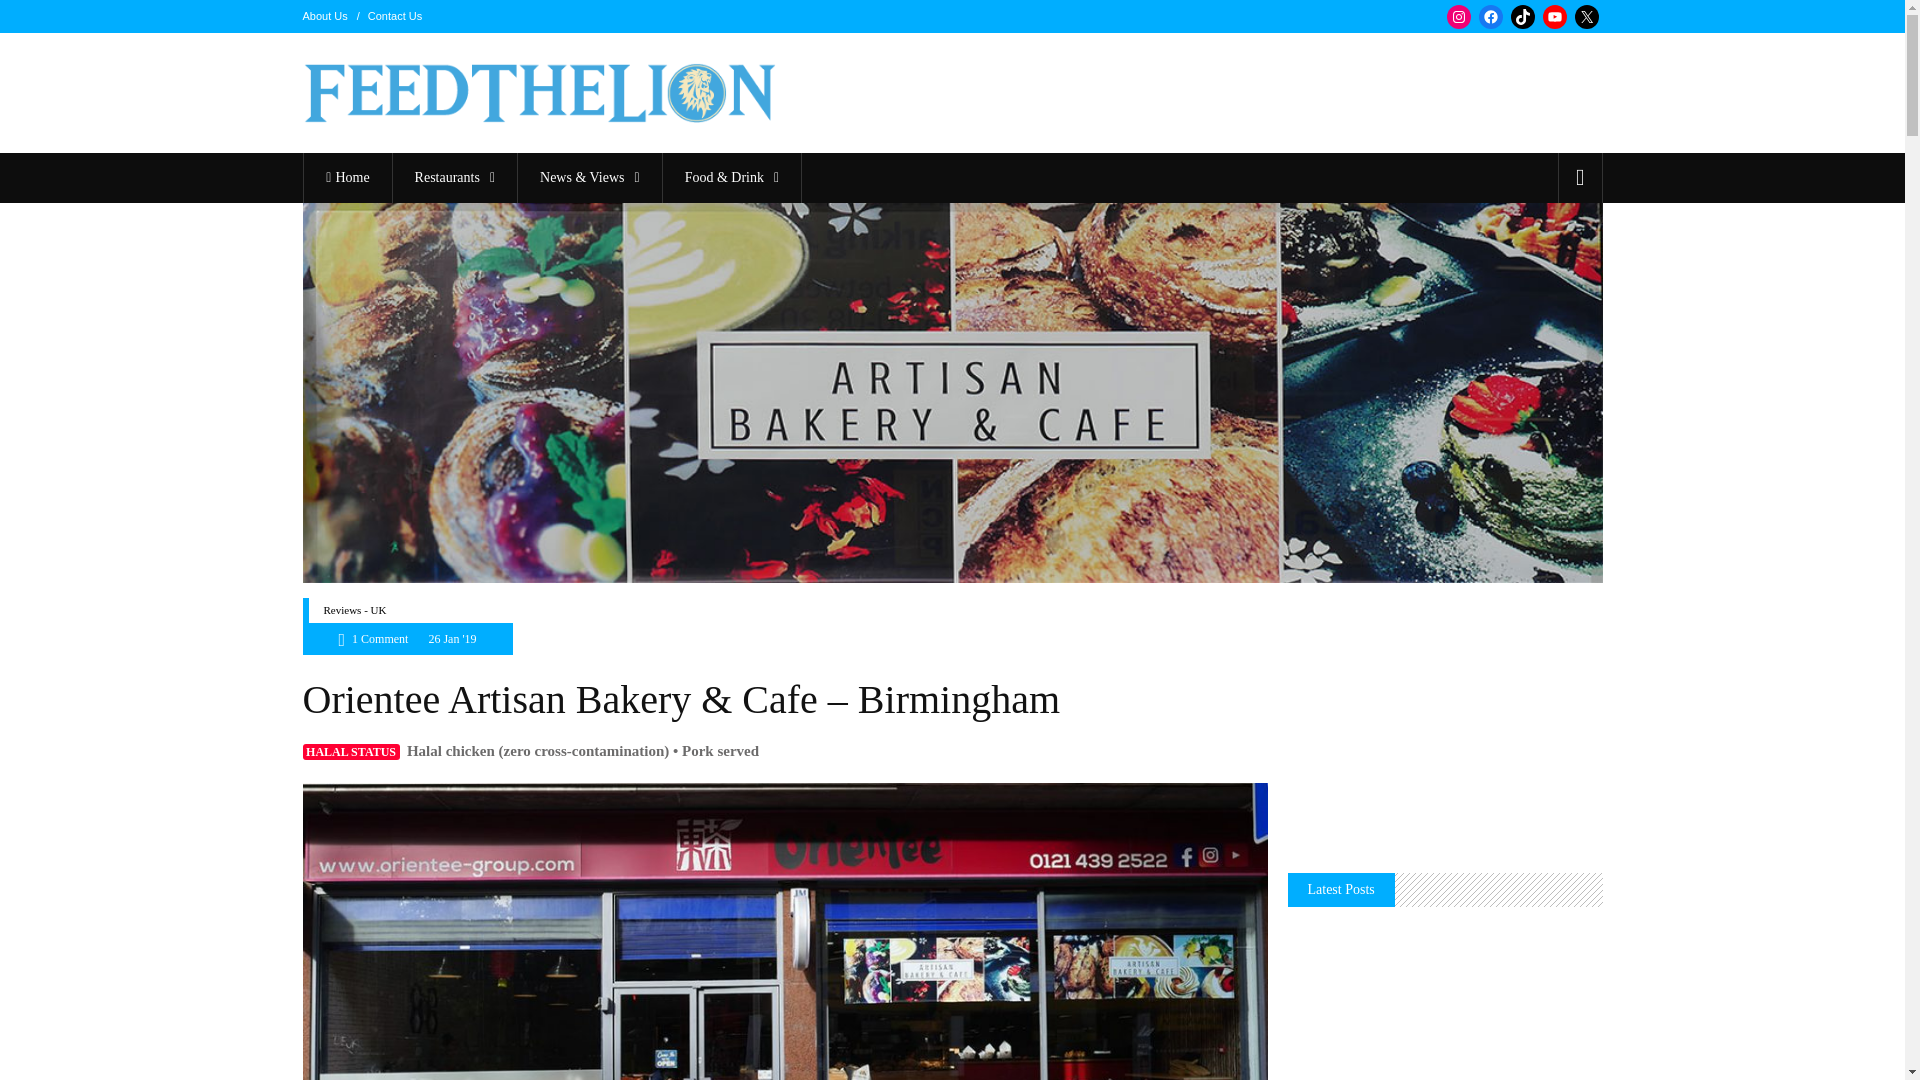 The image size is (1920, 1080). I want to click on Instagram, so click(1458, 17).